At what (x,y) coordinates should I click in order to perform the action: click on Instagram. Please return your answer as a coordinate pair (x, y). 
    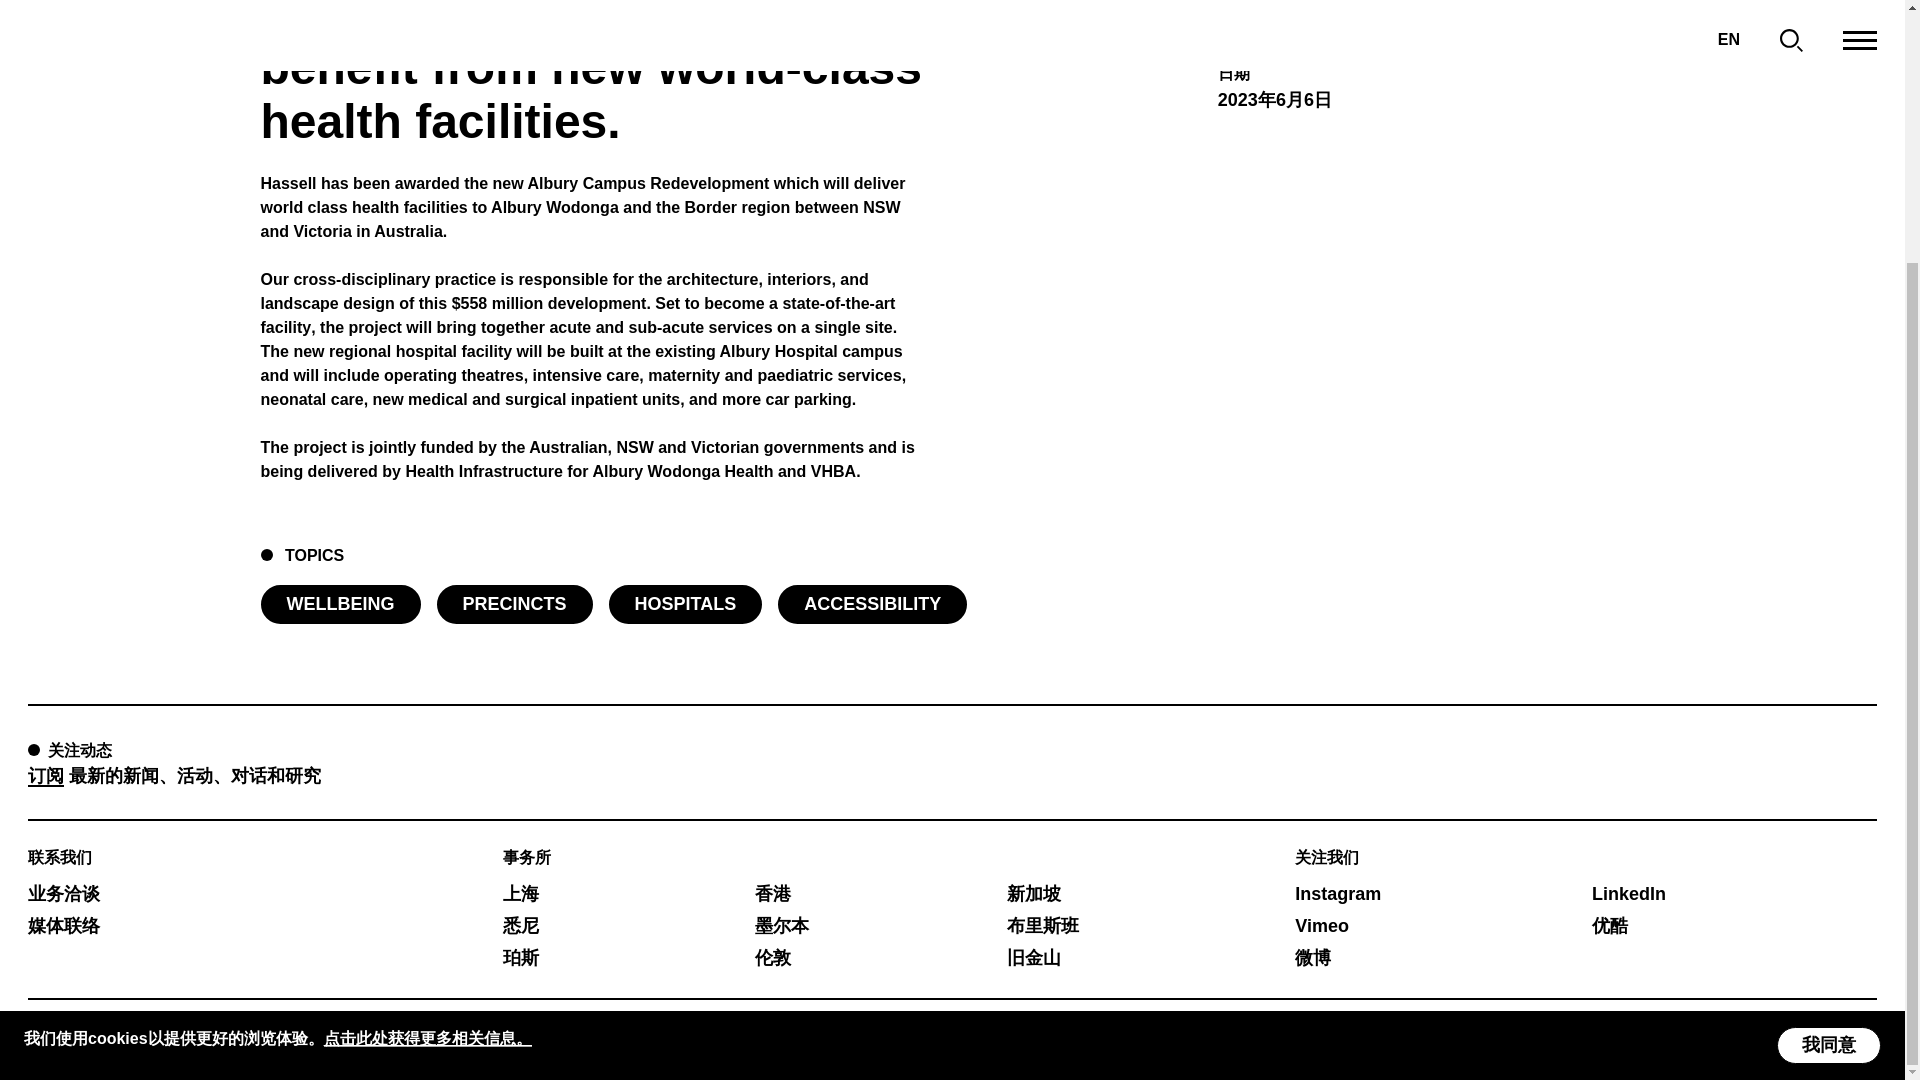
    Looking at the image, I should click on (1337, 894).